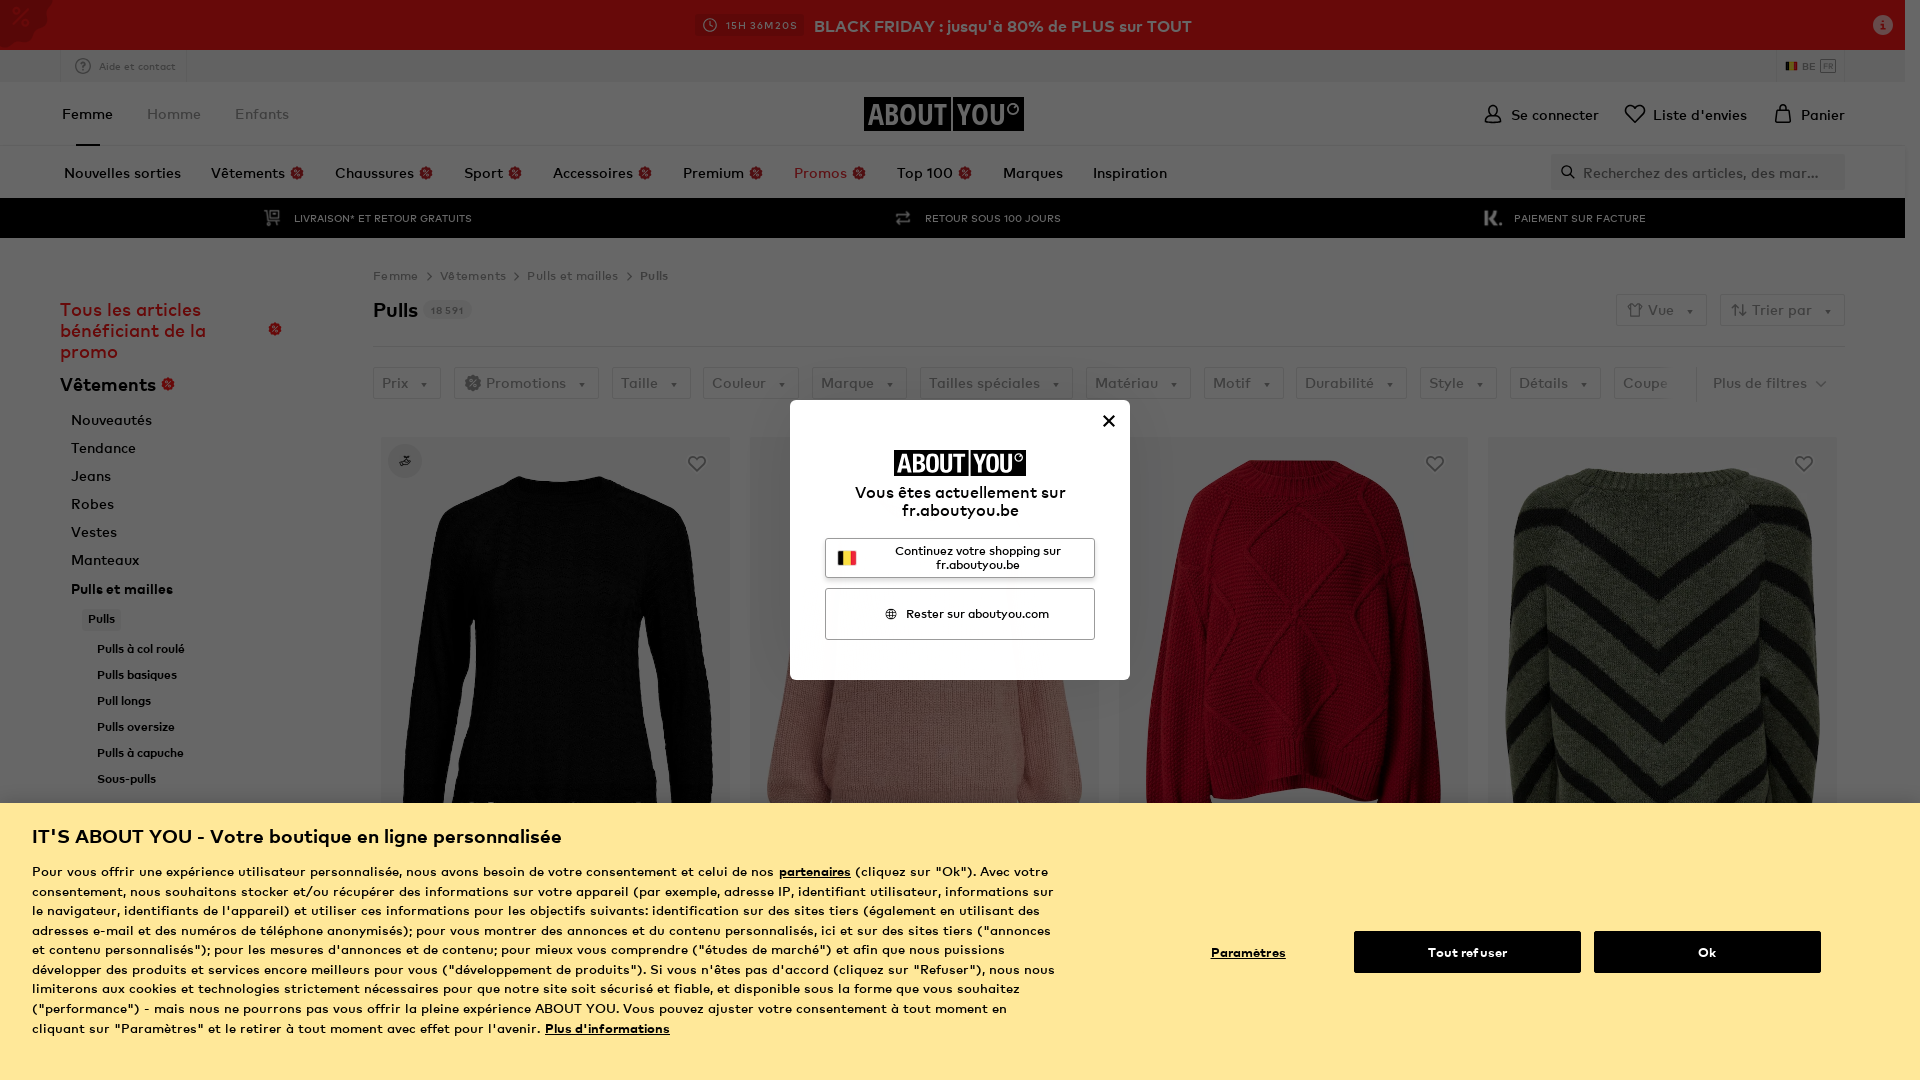 The image size is (1920, 1080). I want to click on Pantalons, so click(106, 866).